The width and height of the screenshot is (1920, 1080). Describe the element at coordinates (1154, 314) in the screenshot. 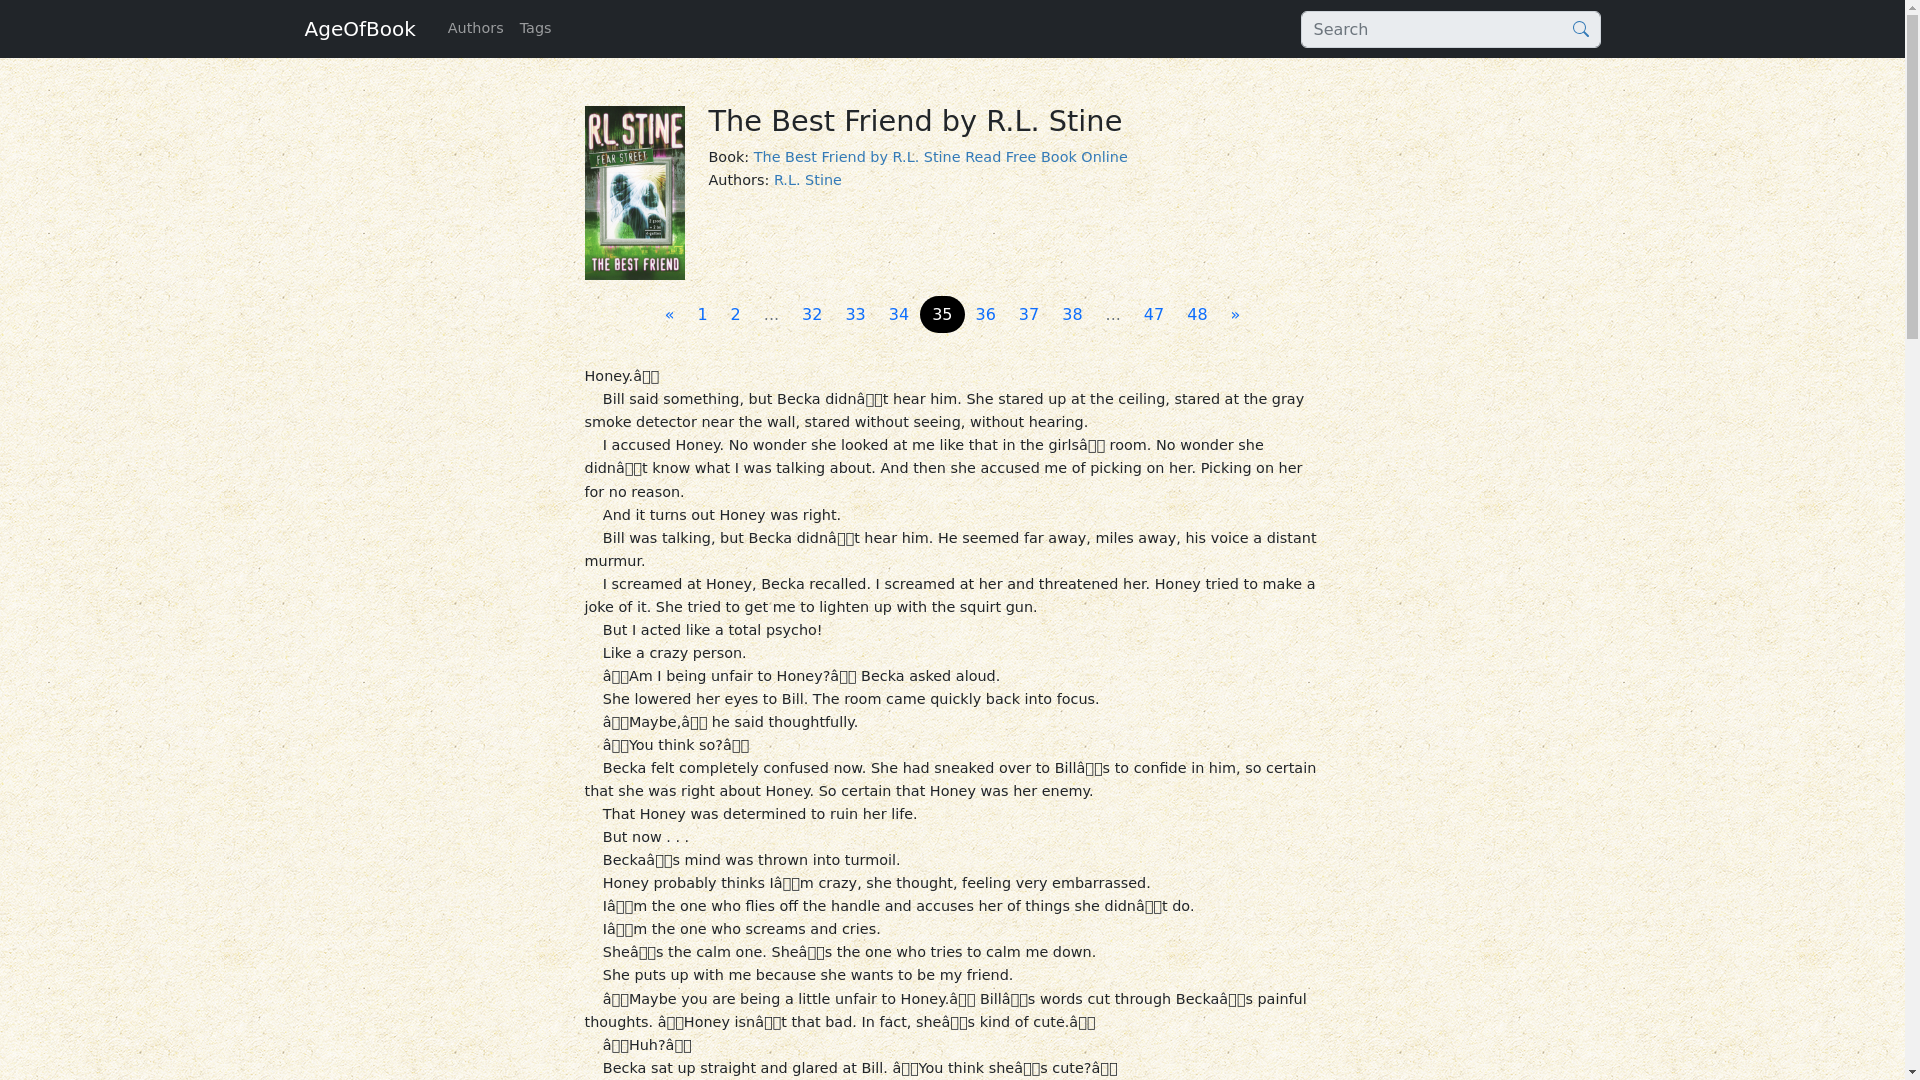

I see `47` at that location.